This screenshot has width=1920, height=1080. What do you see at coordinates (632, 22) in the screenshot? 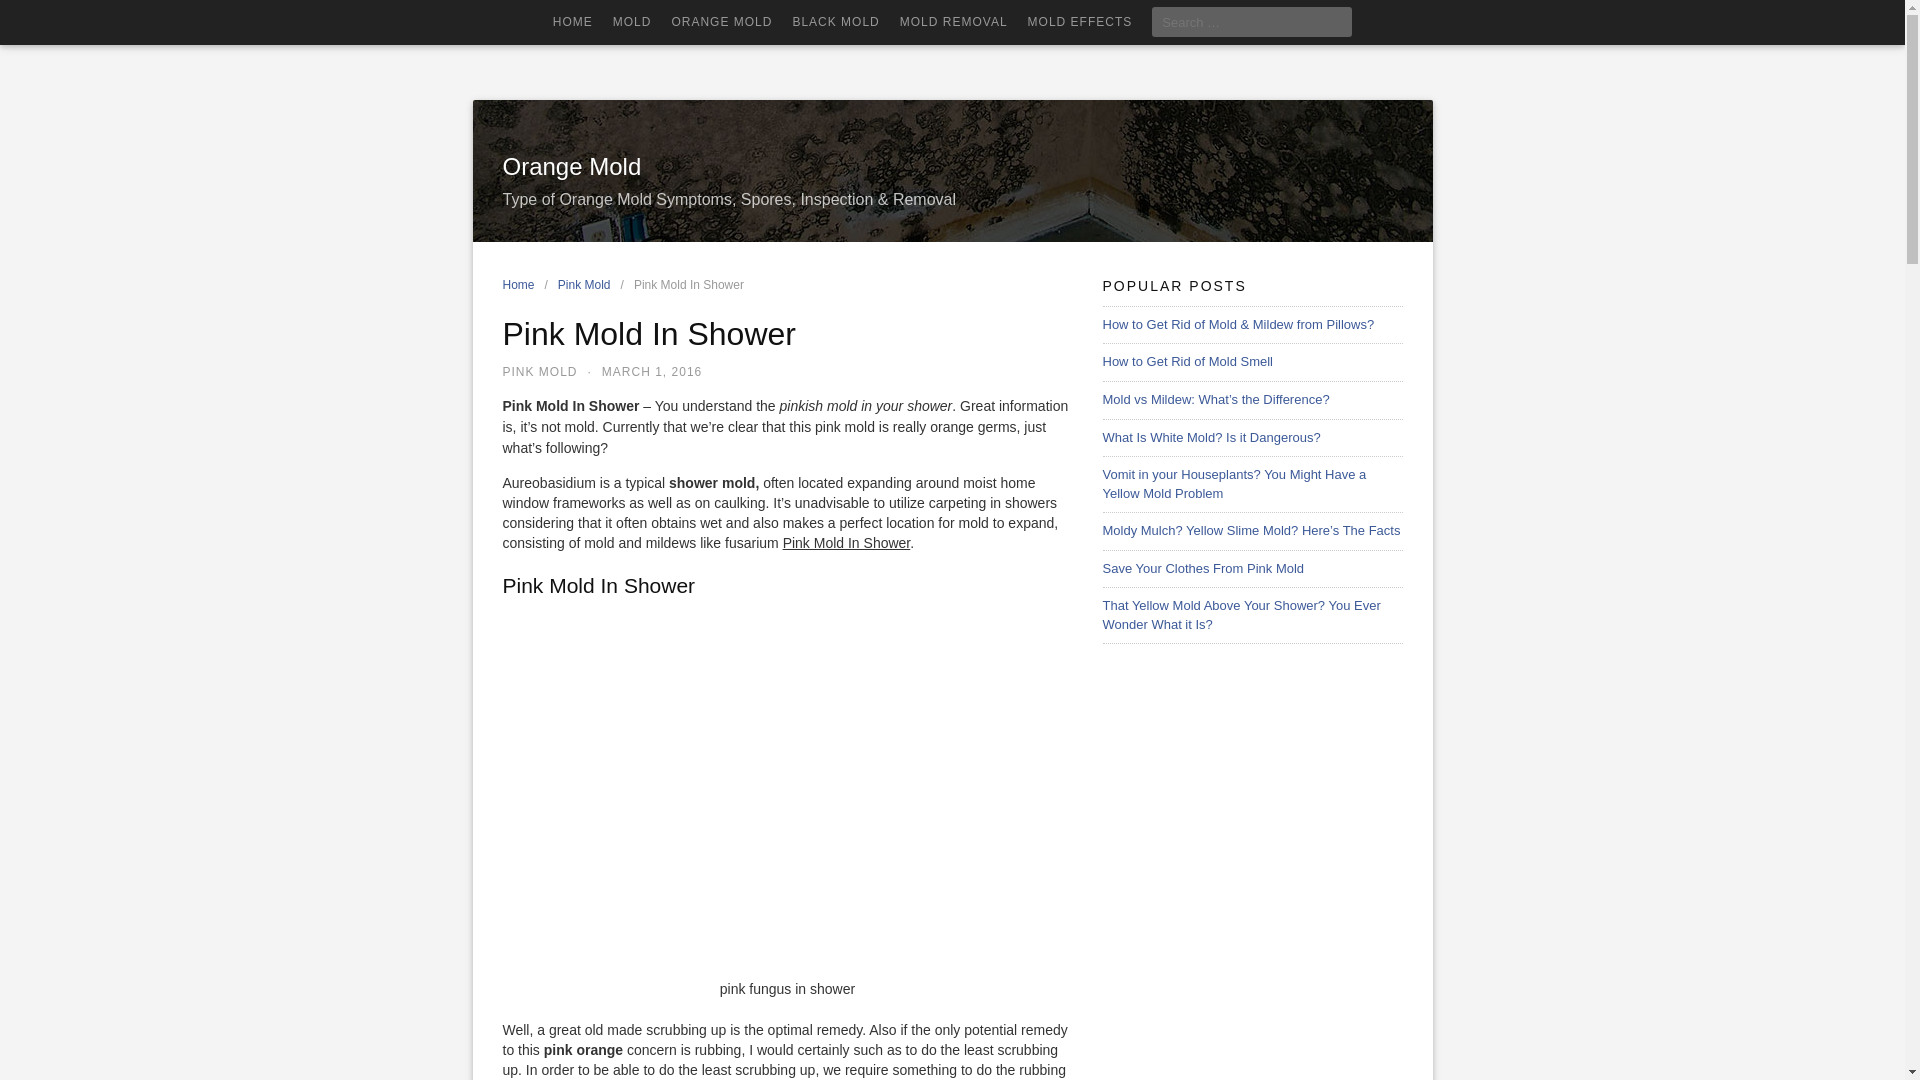
I see `MOLD` at bounding box center [632, 22].